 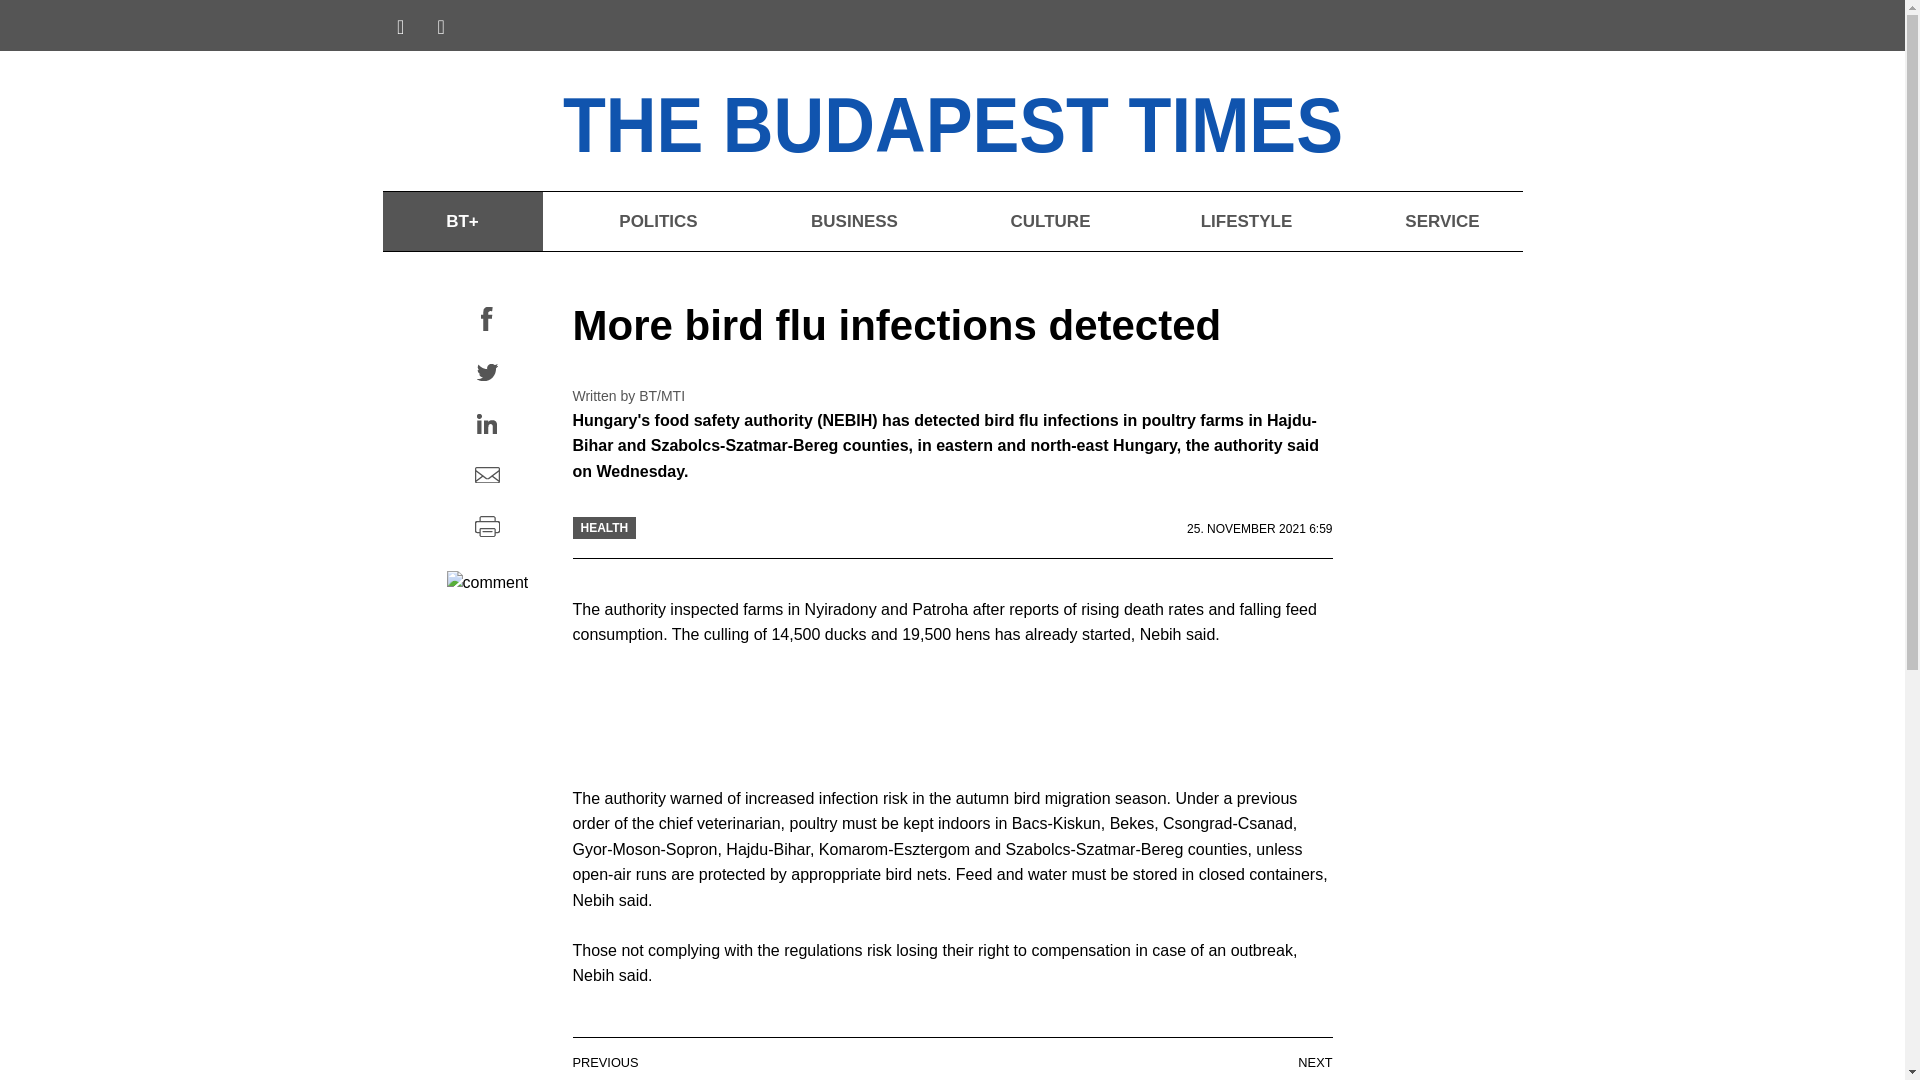 What do you see at coordinates (1050, 221) in the screenshot?
I see `CULTURE` at bounding box center [1050, 221].